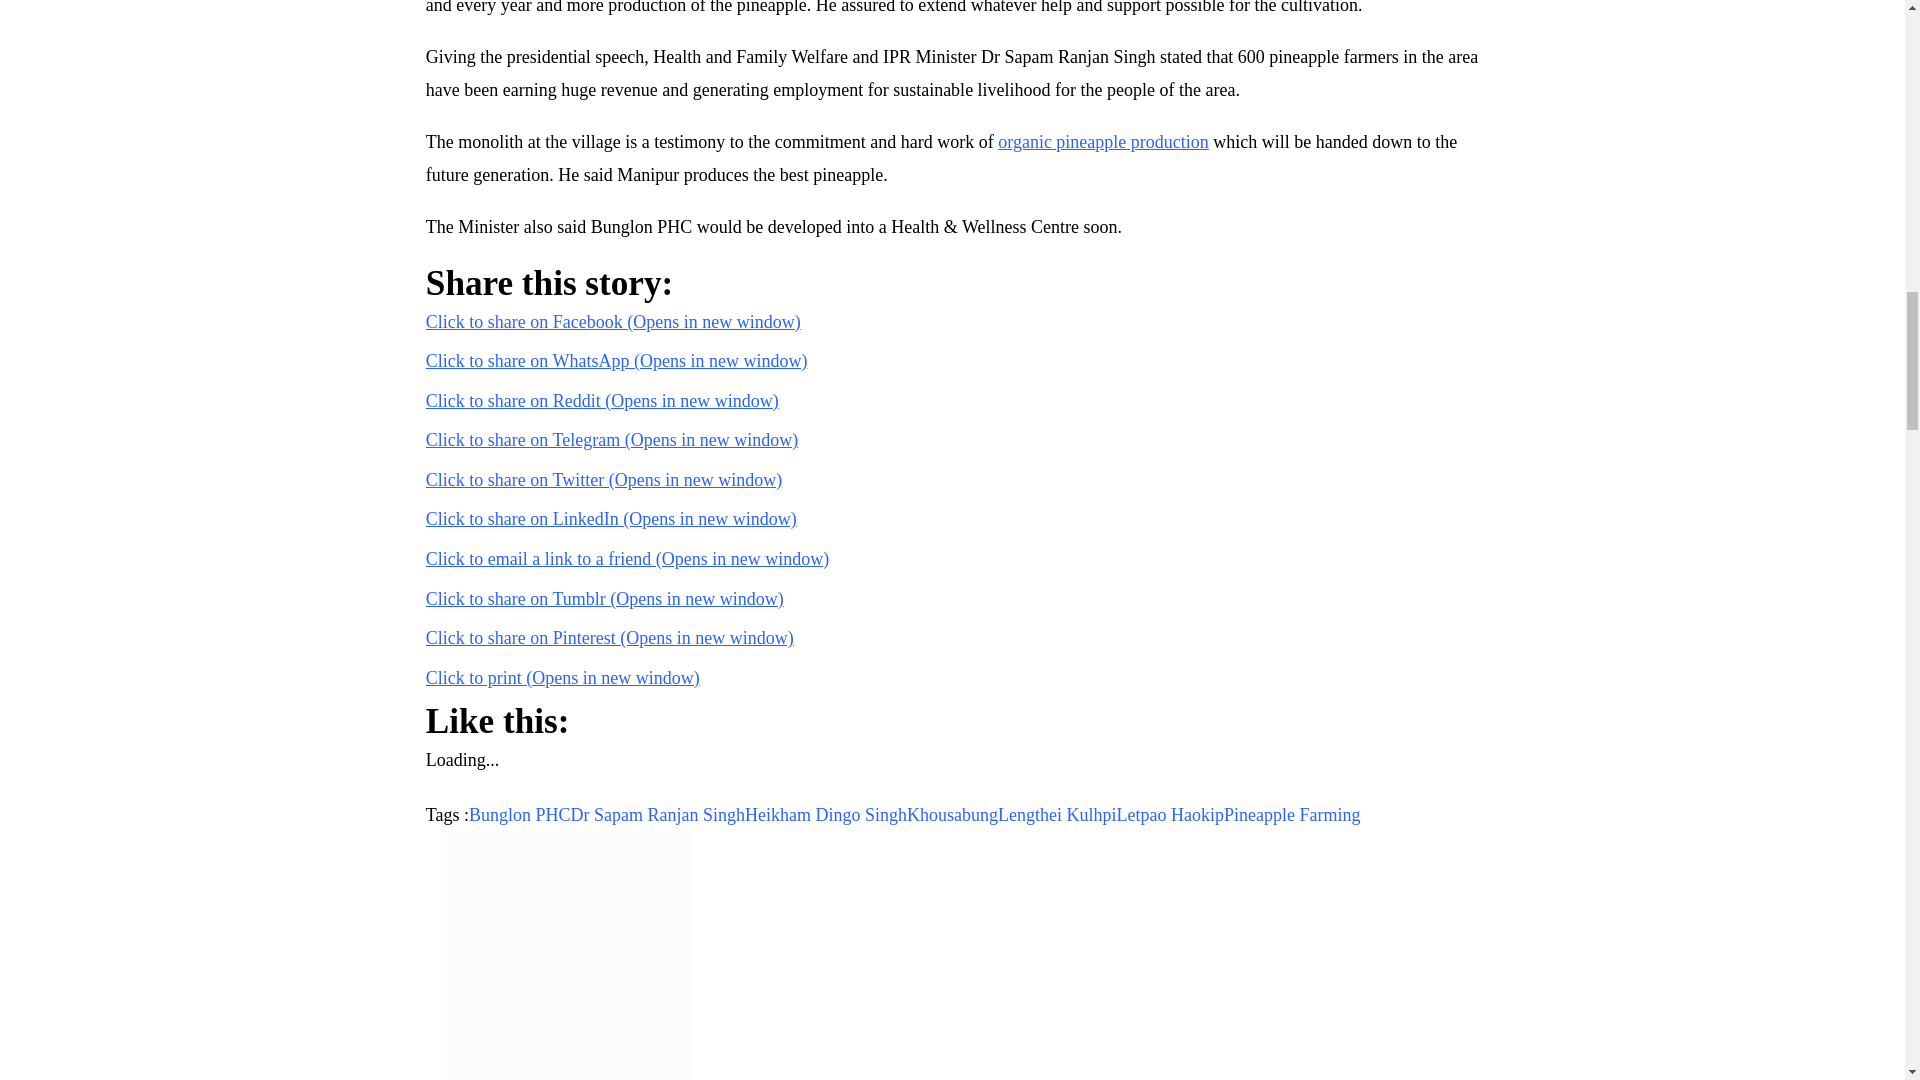 The height and width of the screenshot is (1080, 1920). I want to click on Click to share on Telegram, so click(612, 440).